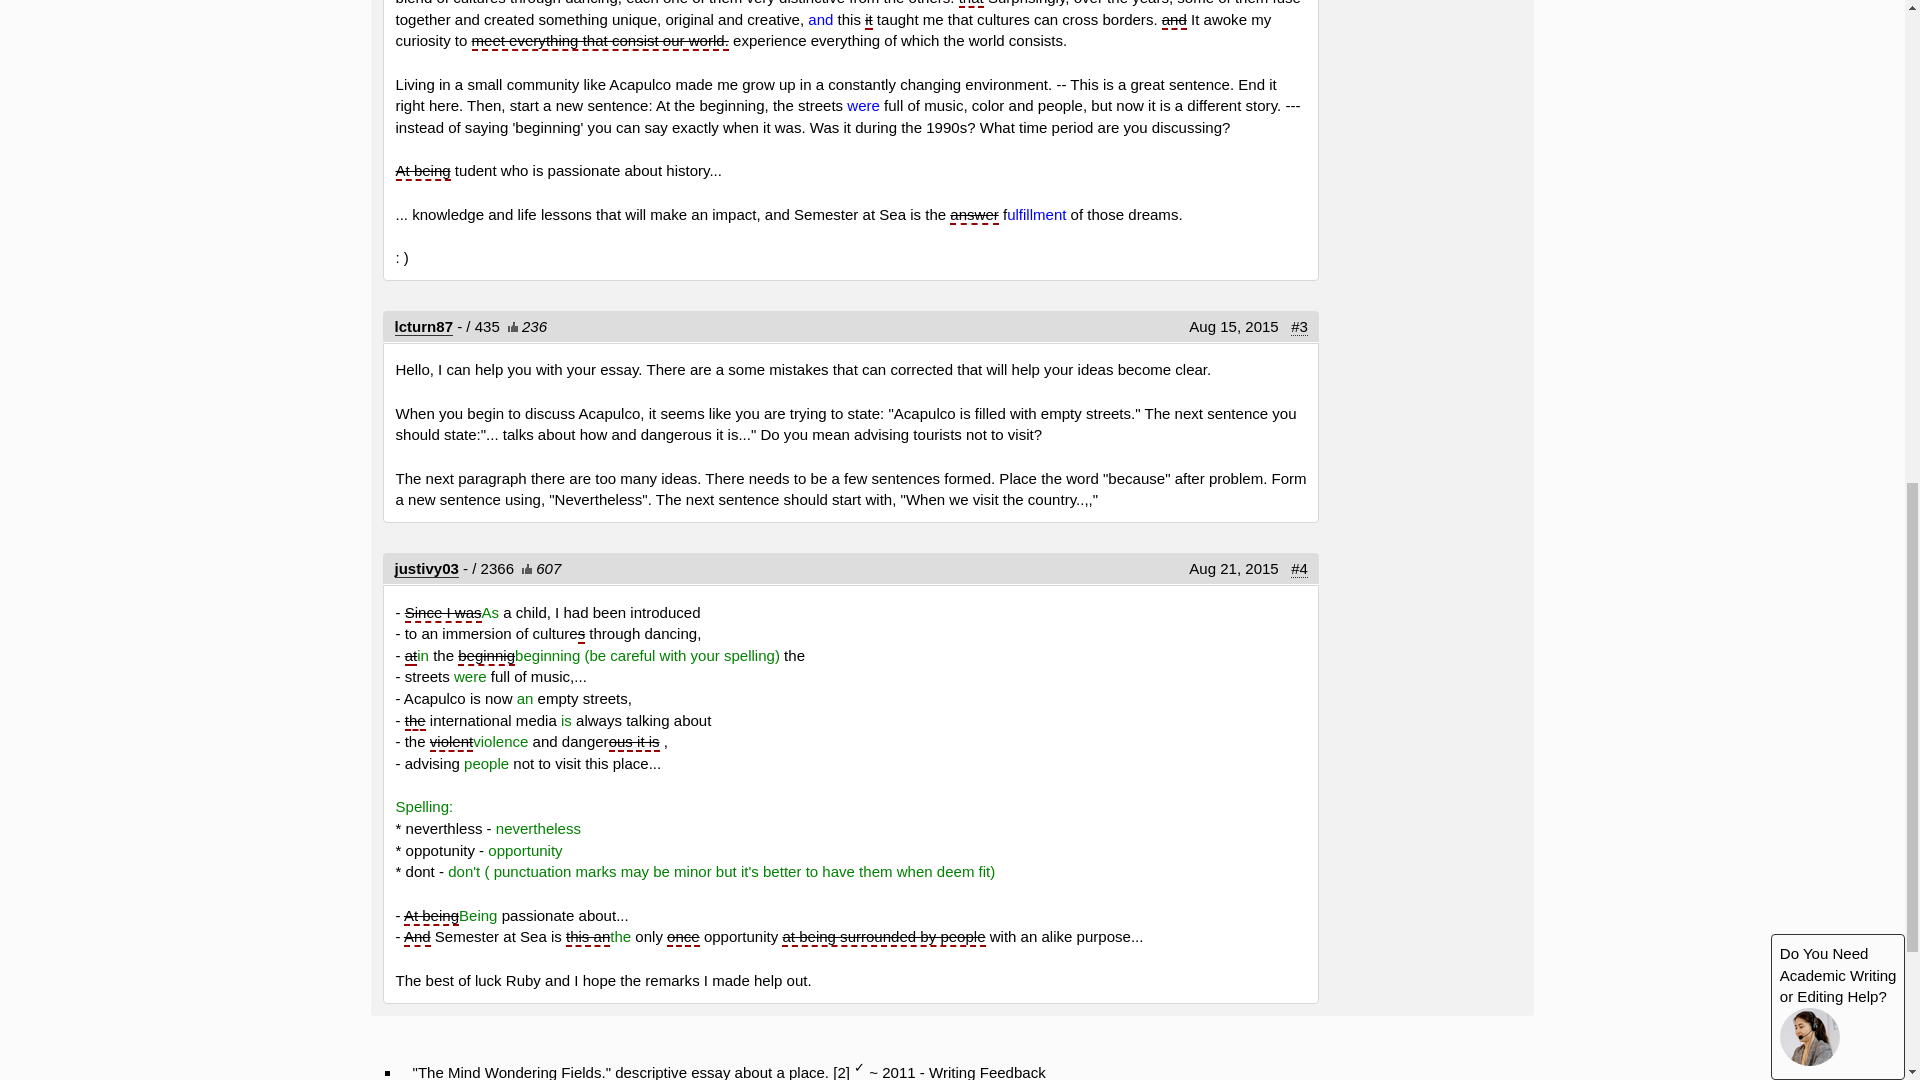  What do you see at coordinates (426, 568) in the screenshot?
I see `Author: Ivy Maye Favor` at bounding box center [426, 568].